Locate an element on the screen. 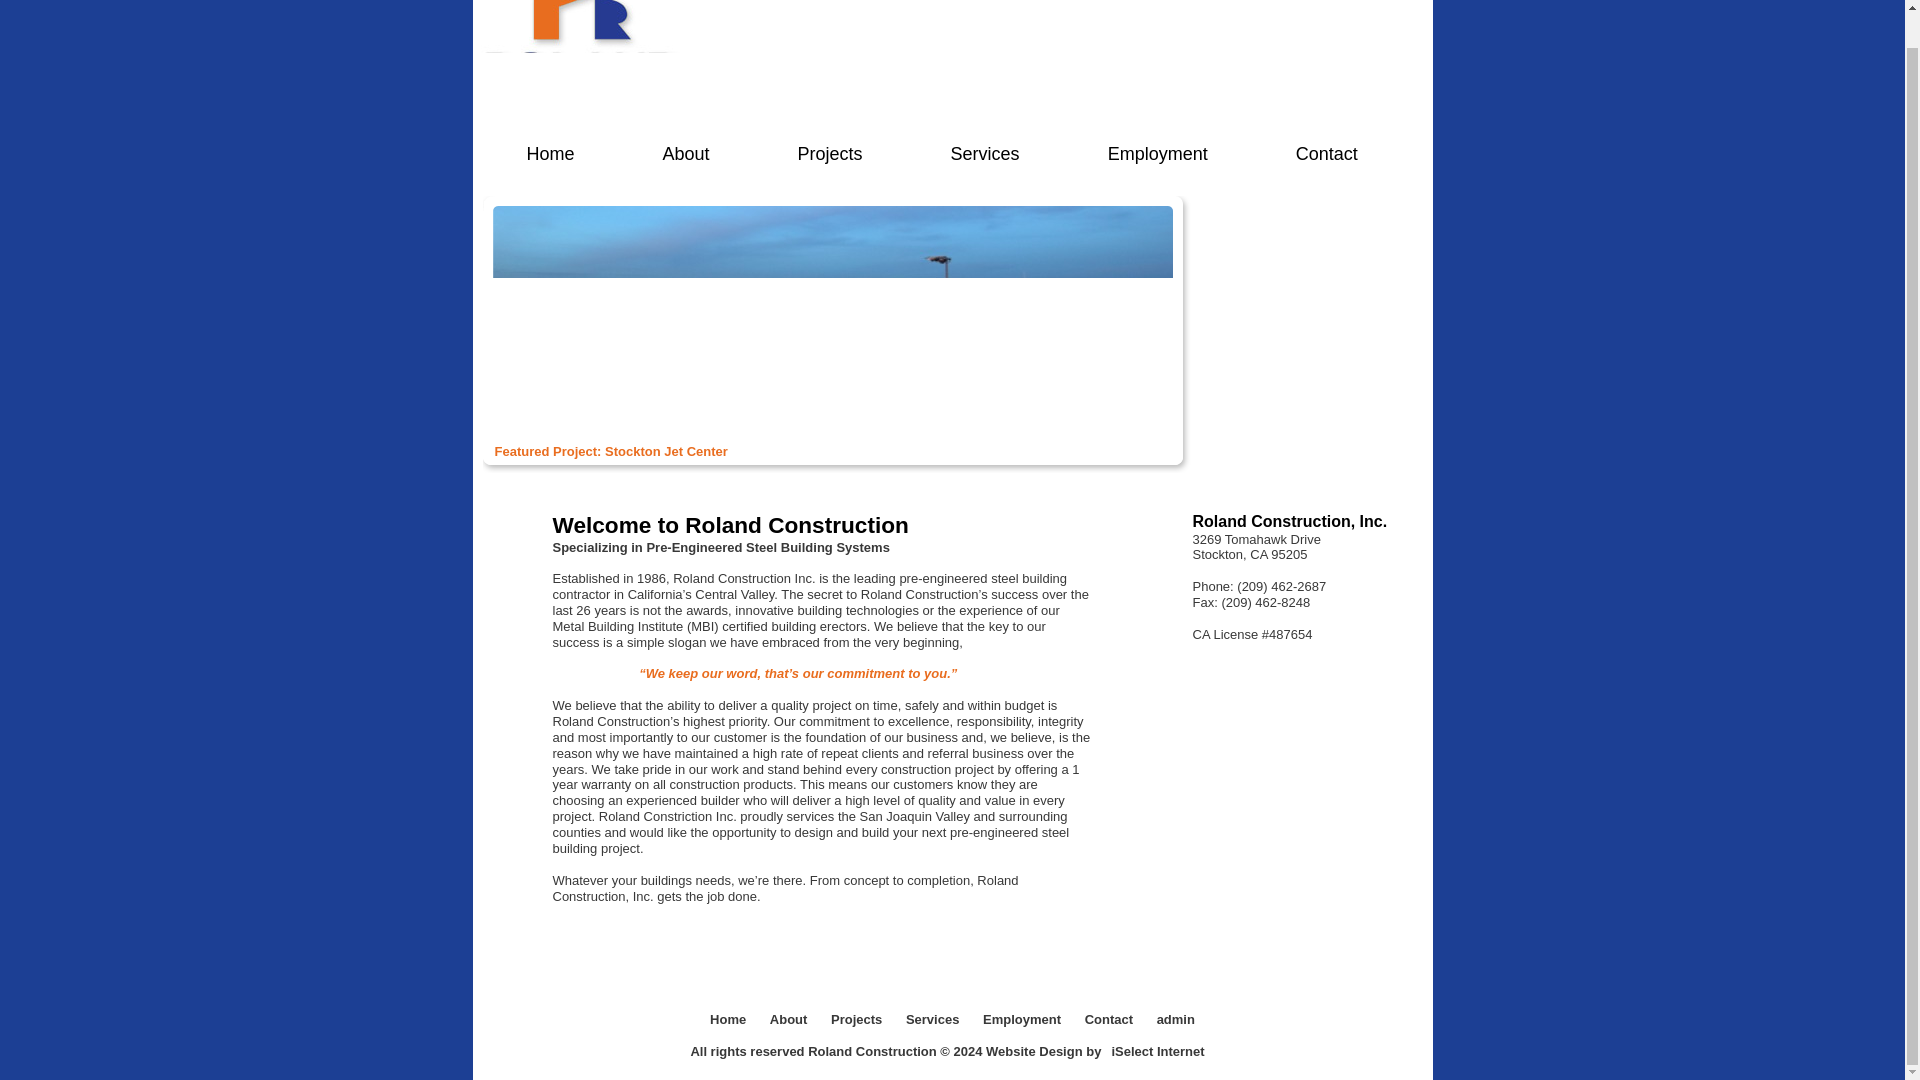  Services is located at coordinates (934, 1019).